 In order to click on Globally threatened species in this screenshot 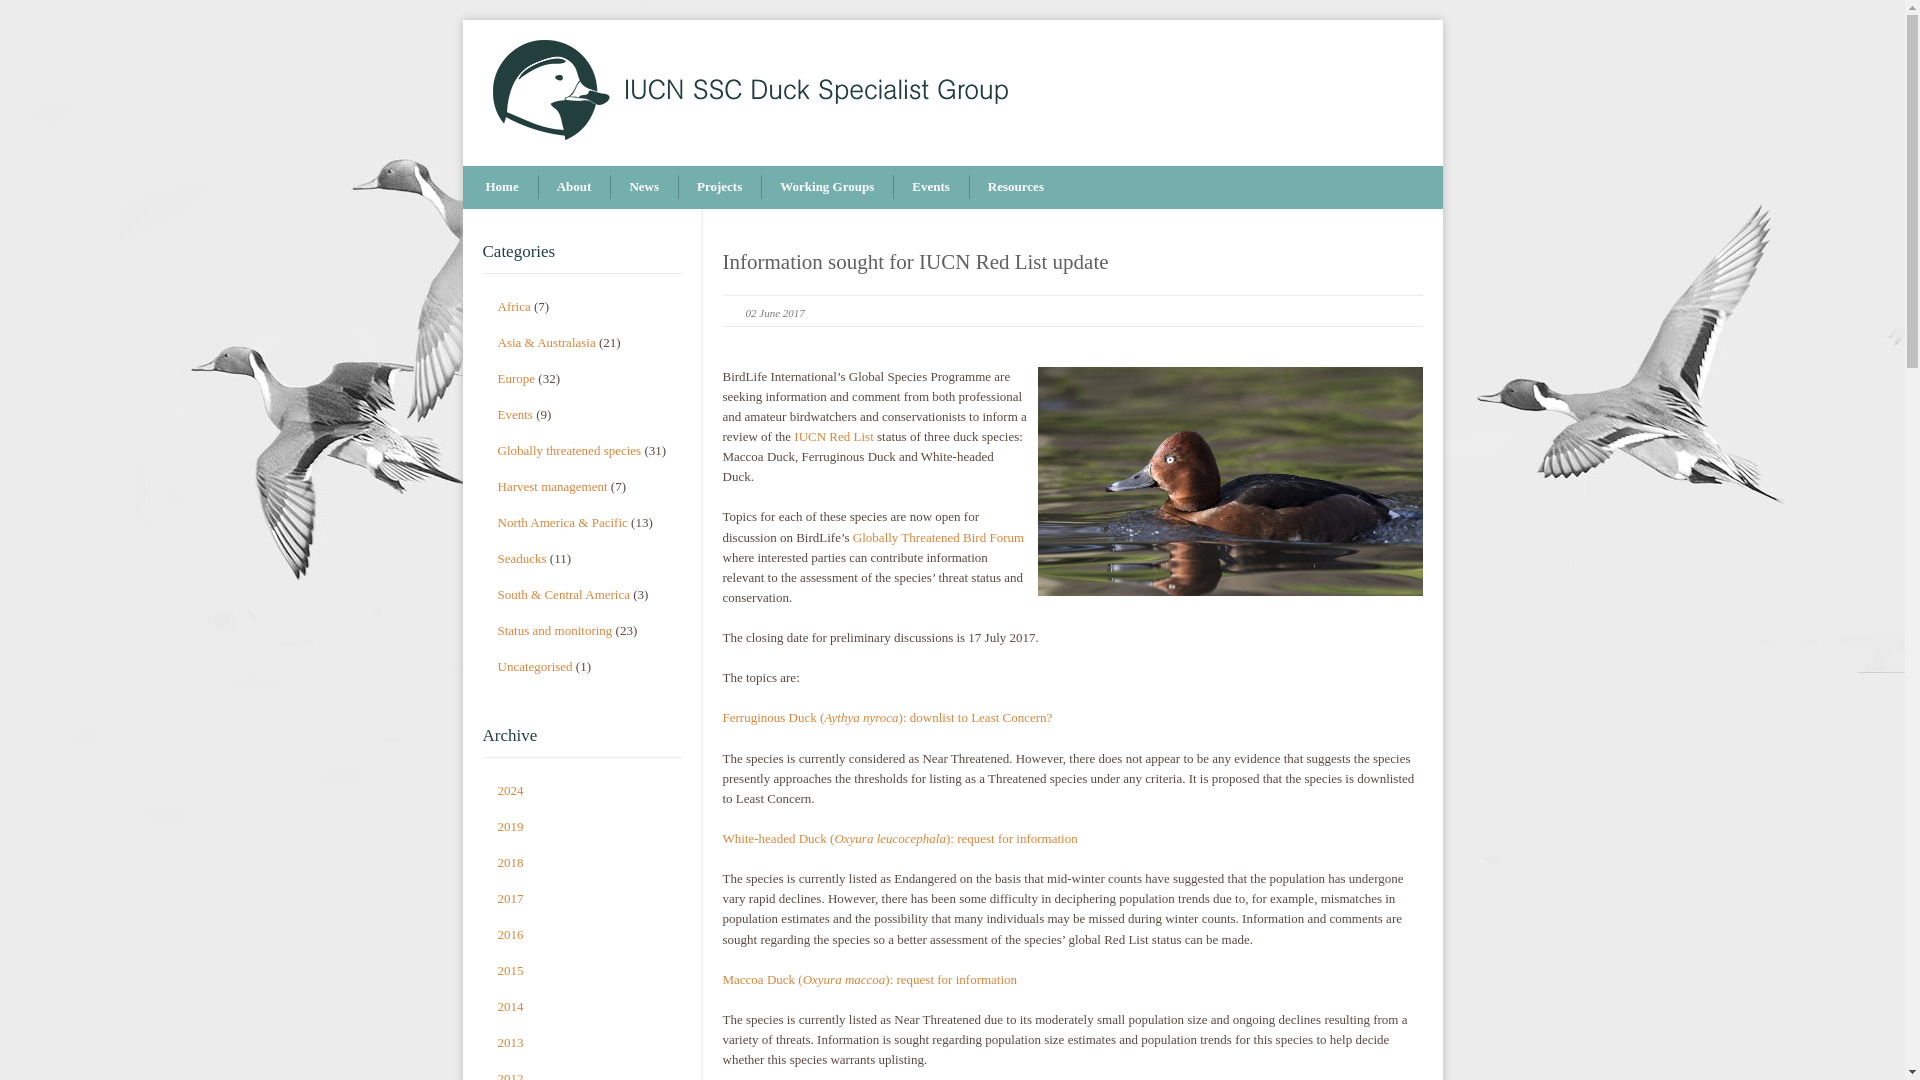, I will do `click(569, 450)`.